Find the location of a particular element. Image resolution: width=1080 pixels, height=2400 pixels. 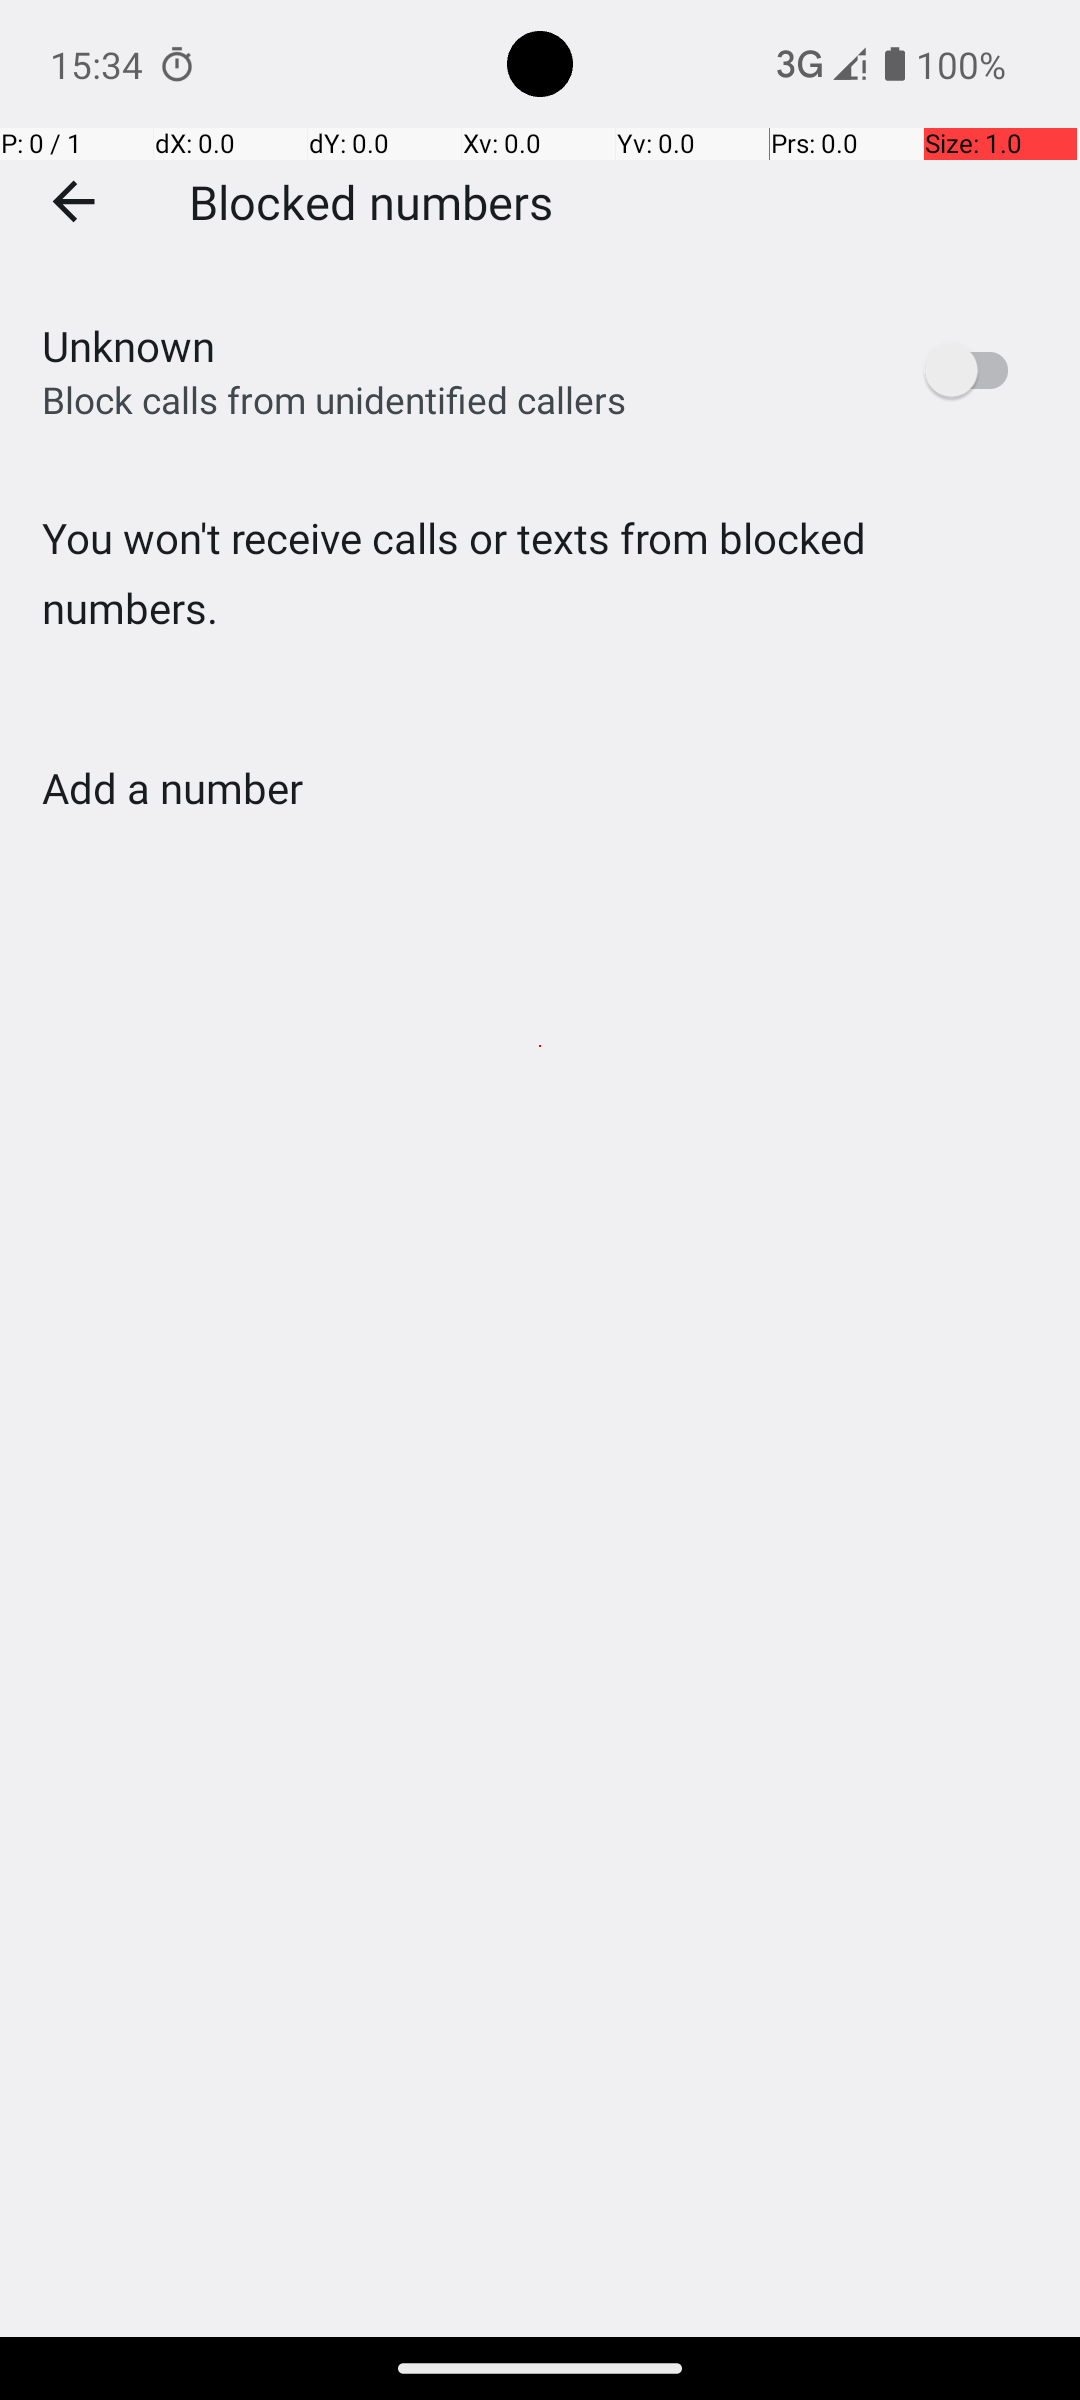

You won't receive calls or texts from blocked numbers. is located at coordinates (540, 614).